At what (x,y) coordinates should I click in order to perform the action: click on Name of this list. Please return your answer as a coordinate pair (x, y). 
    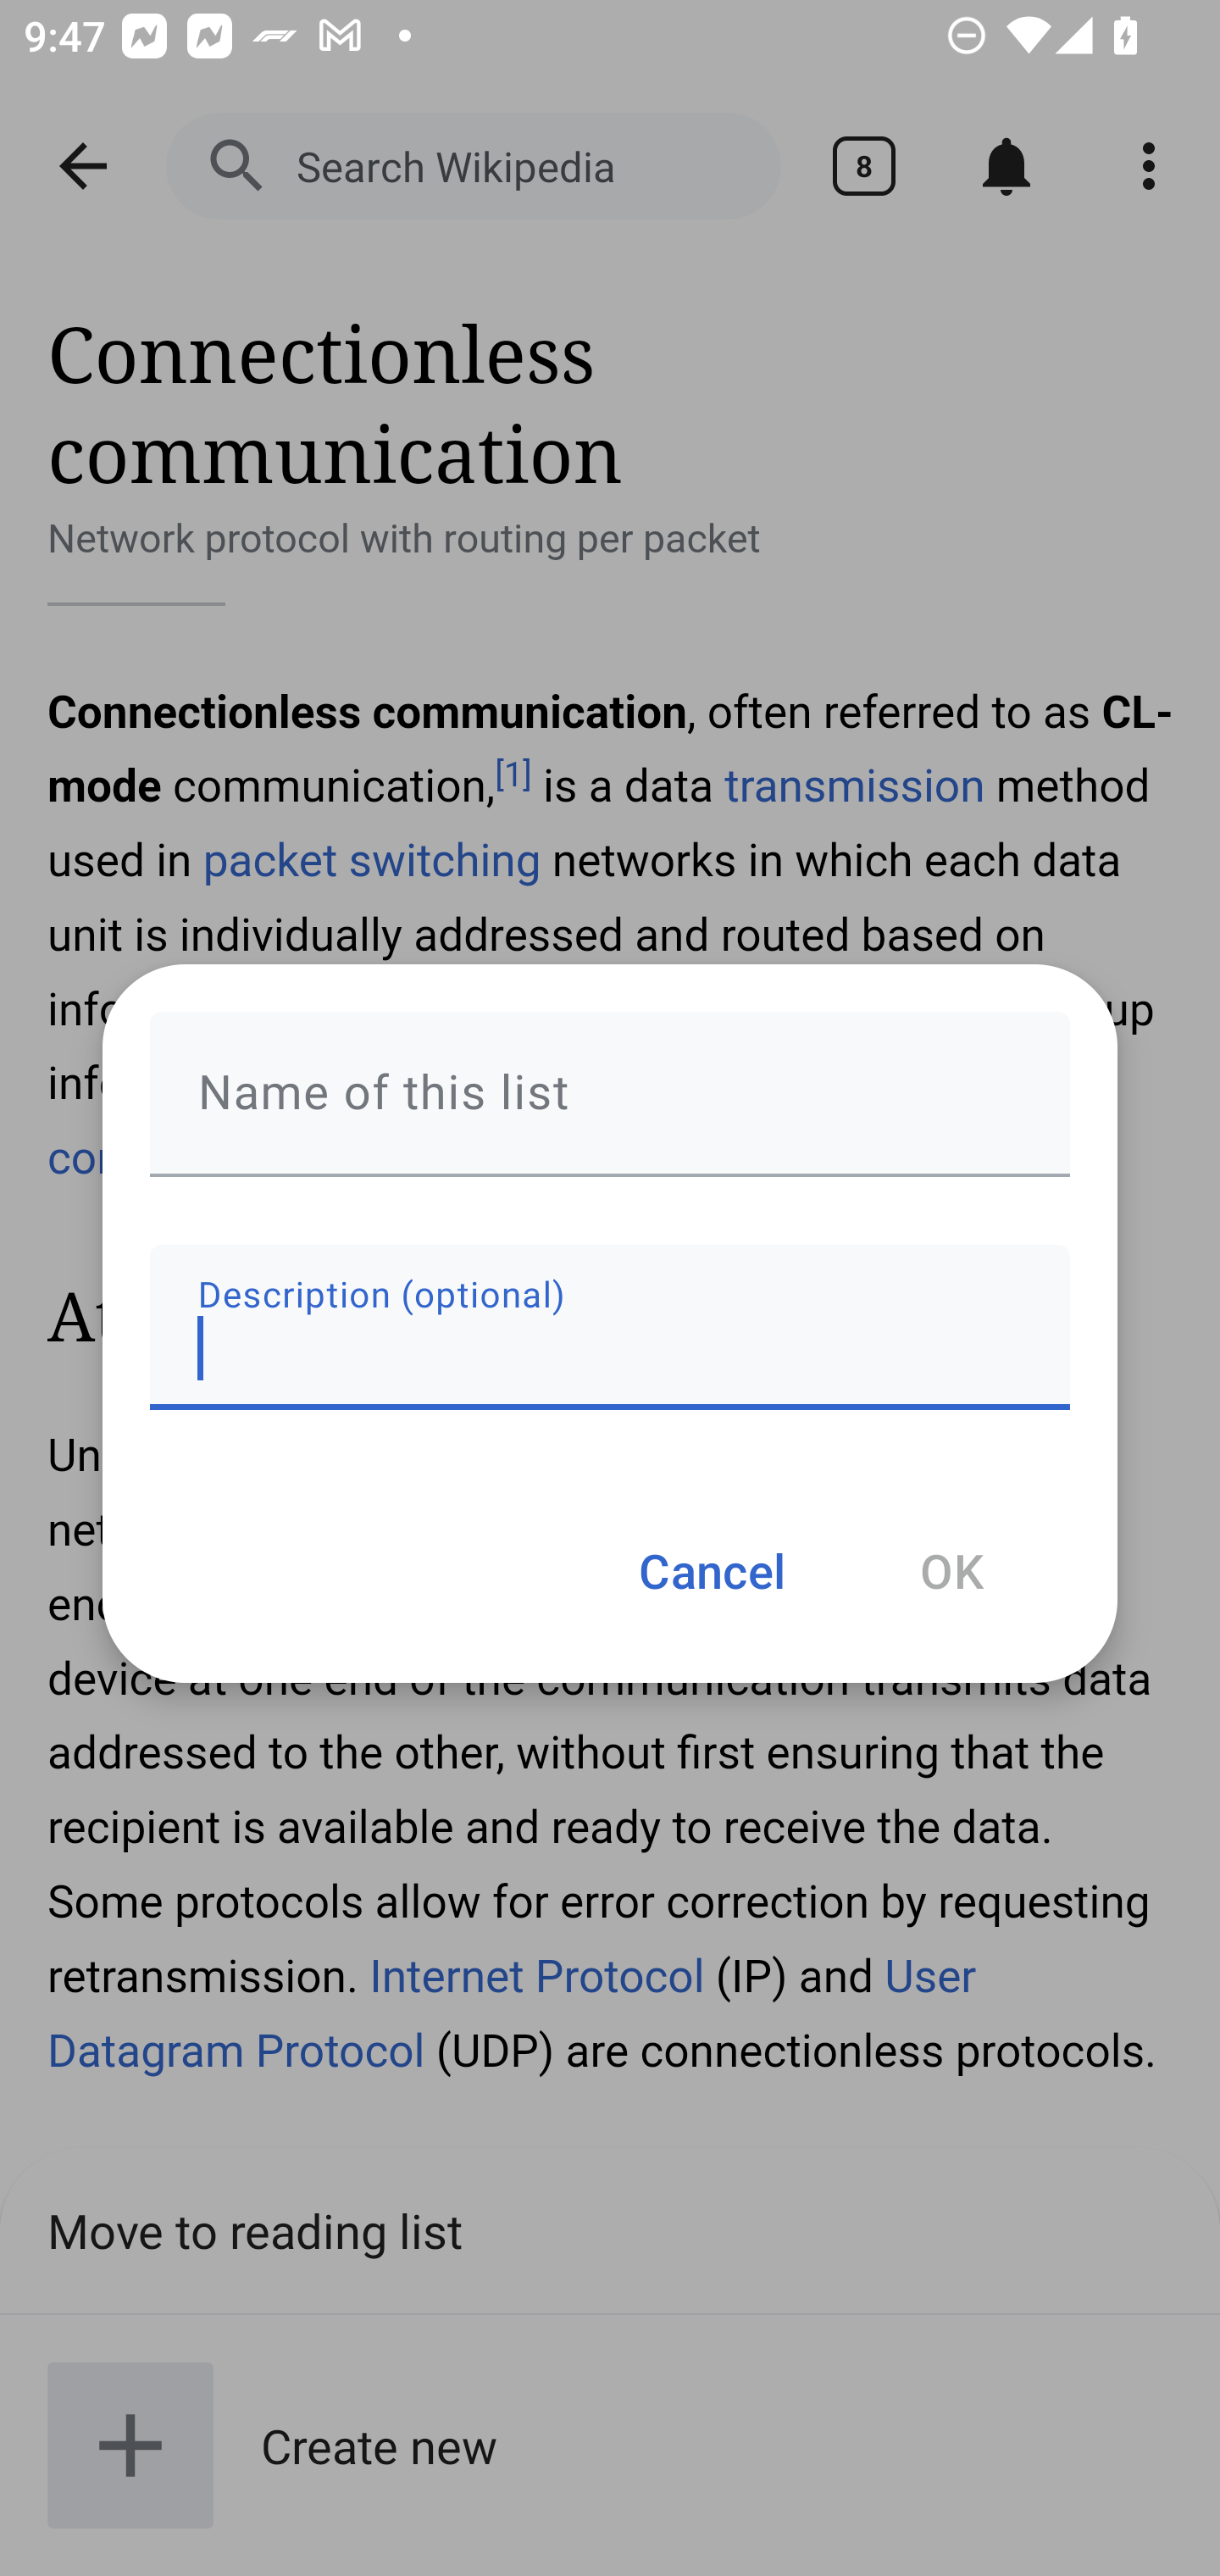
    Looking at the image, I should click on (610, 1095).